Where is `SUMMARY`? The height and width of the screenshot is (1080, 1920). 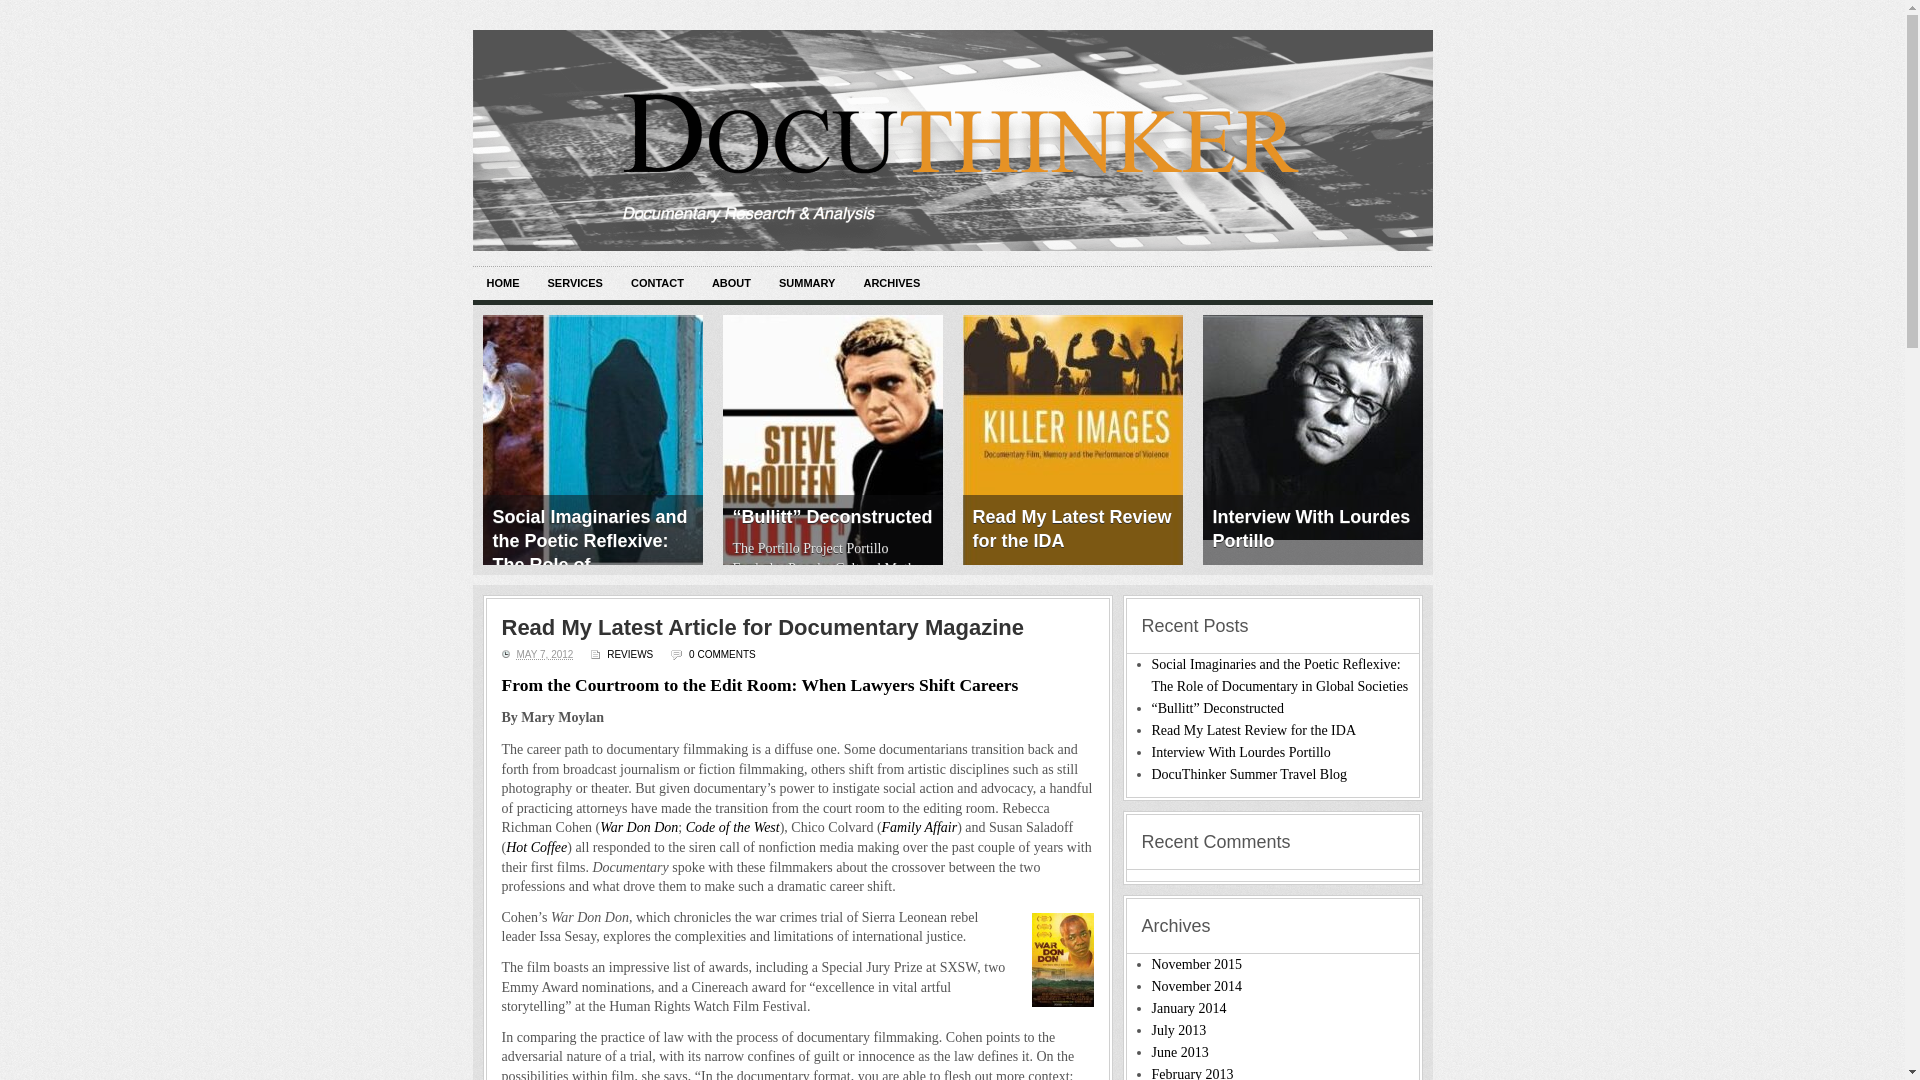
SUMMARY is located at coordinates (806, 284).